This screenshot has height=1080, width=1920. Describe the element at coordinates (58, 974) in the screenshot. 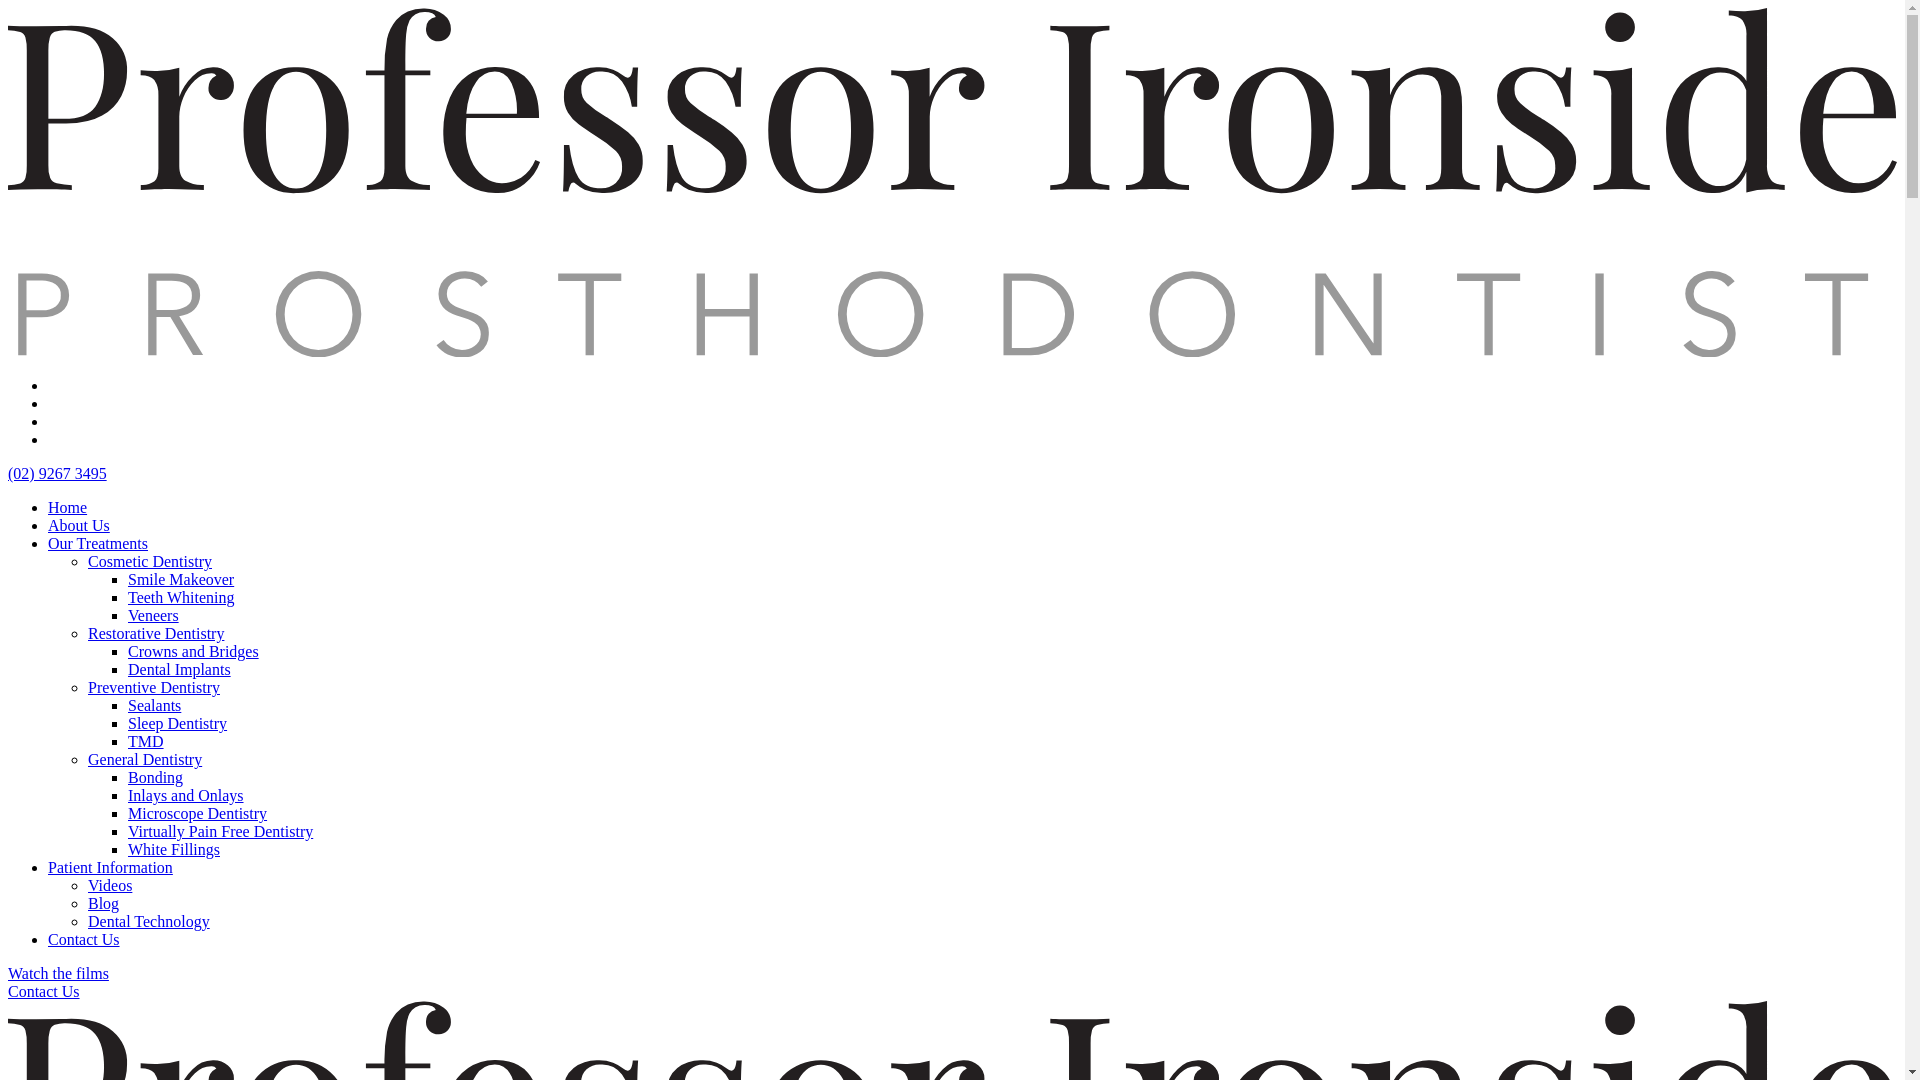

I see `Watch the films` at that location.